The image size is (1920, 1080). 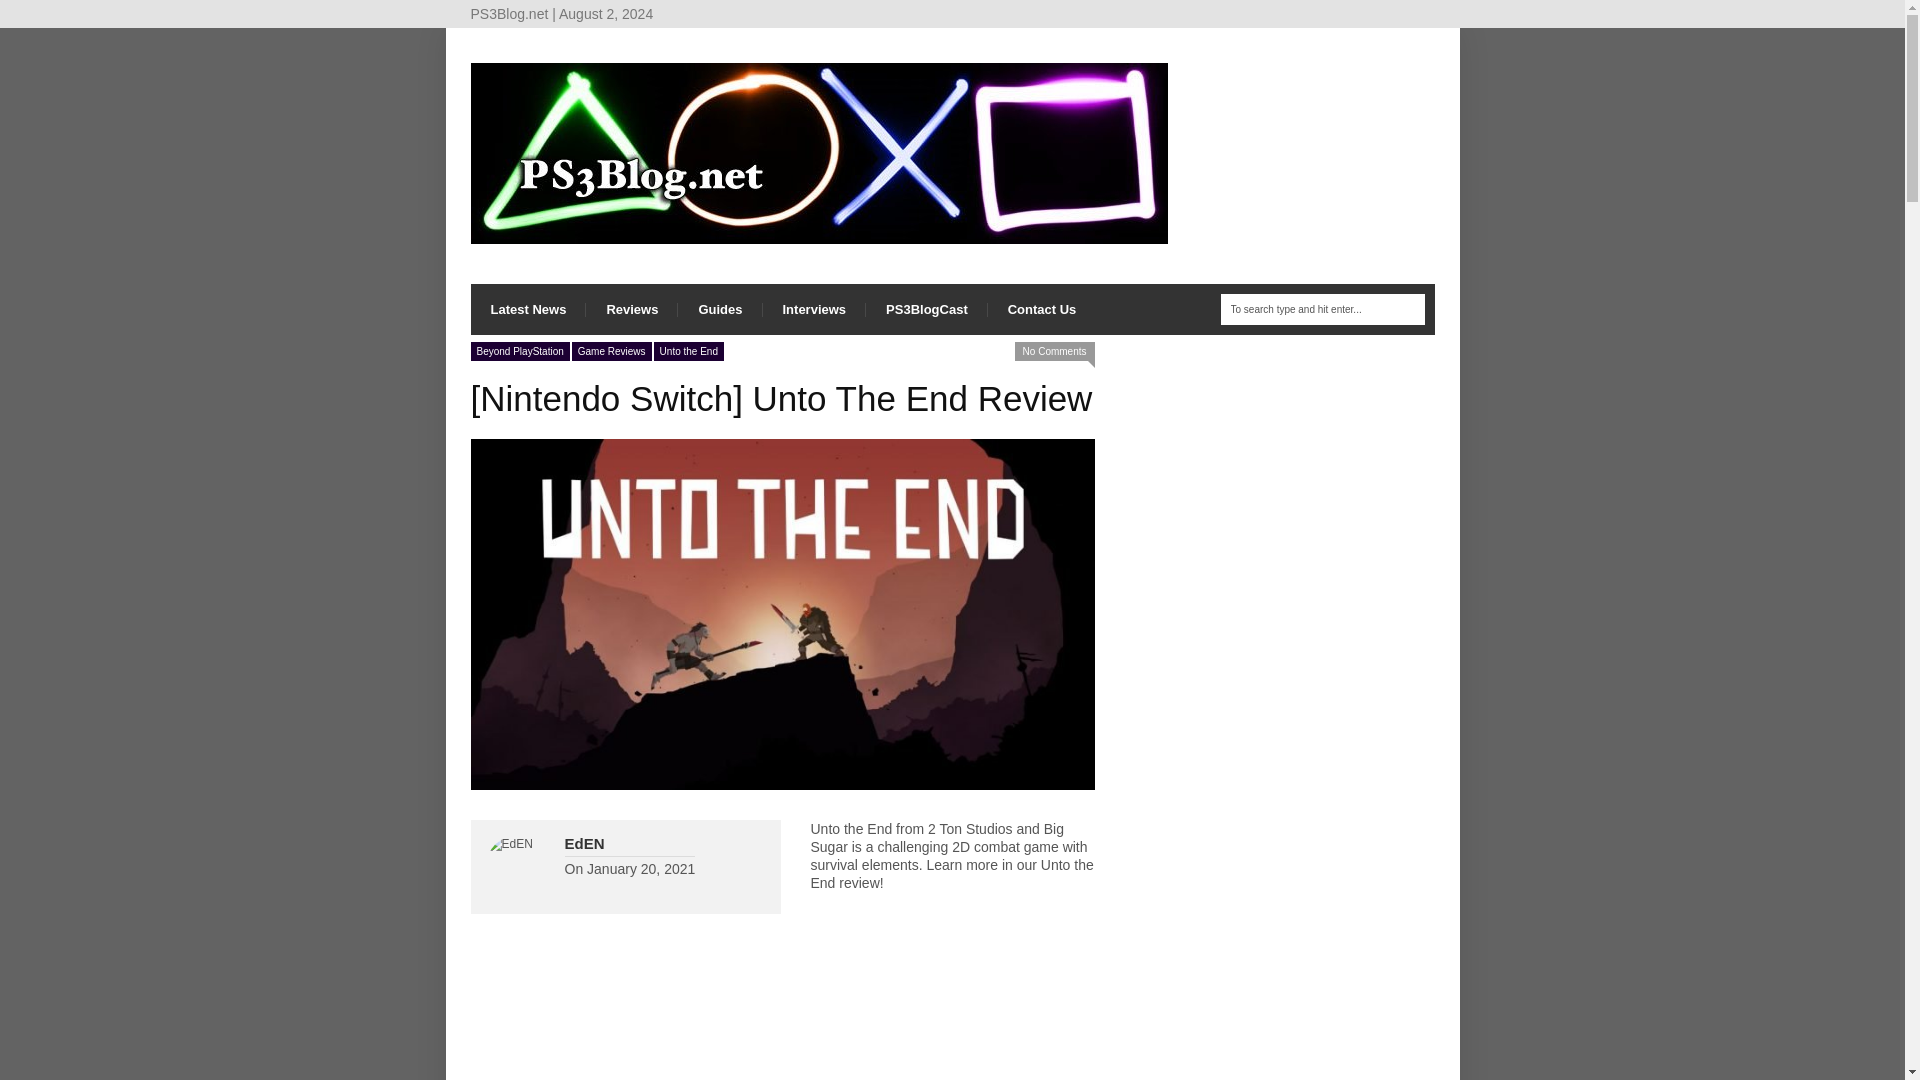 I want to click on Game Reviews, so click(x=612, y=351).